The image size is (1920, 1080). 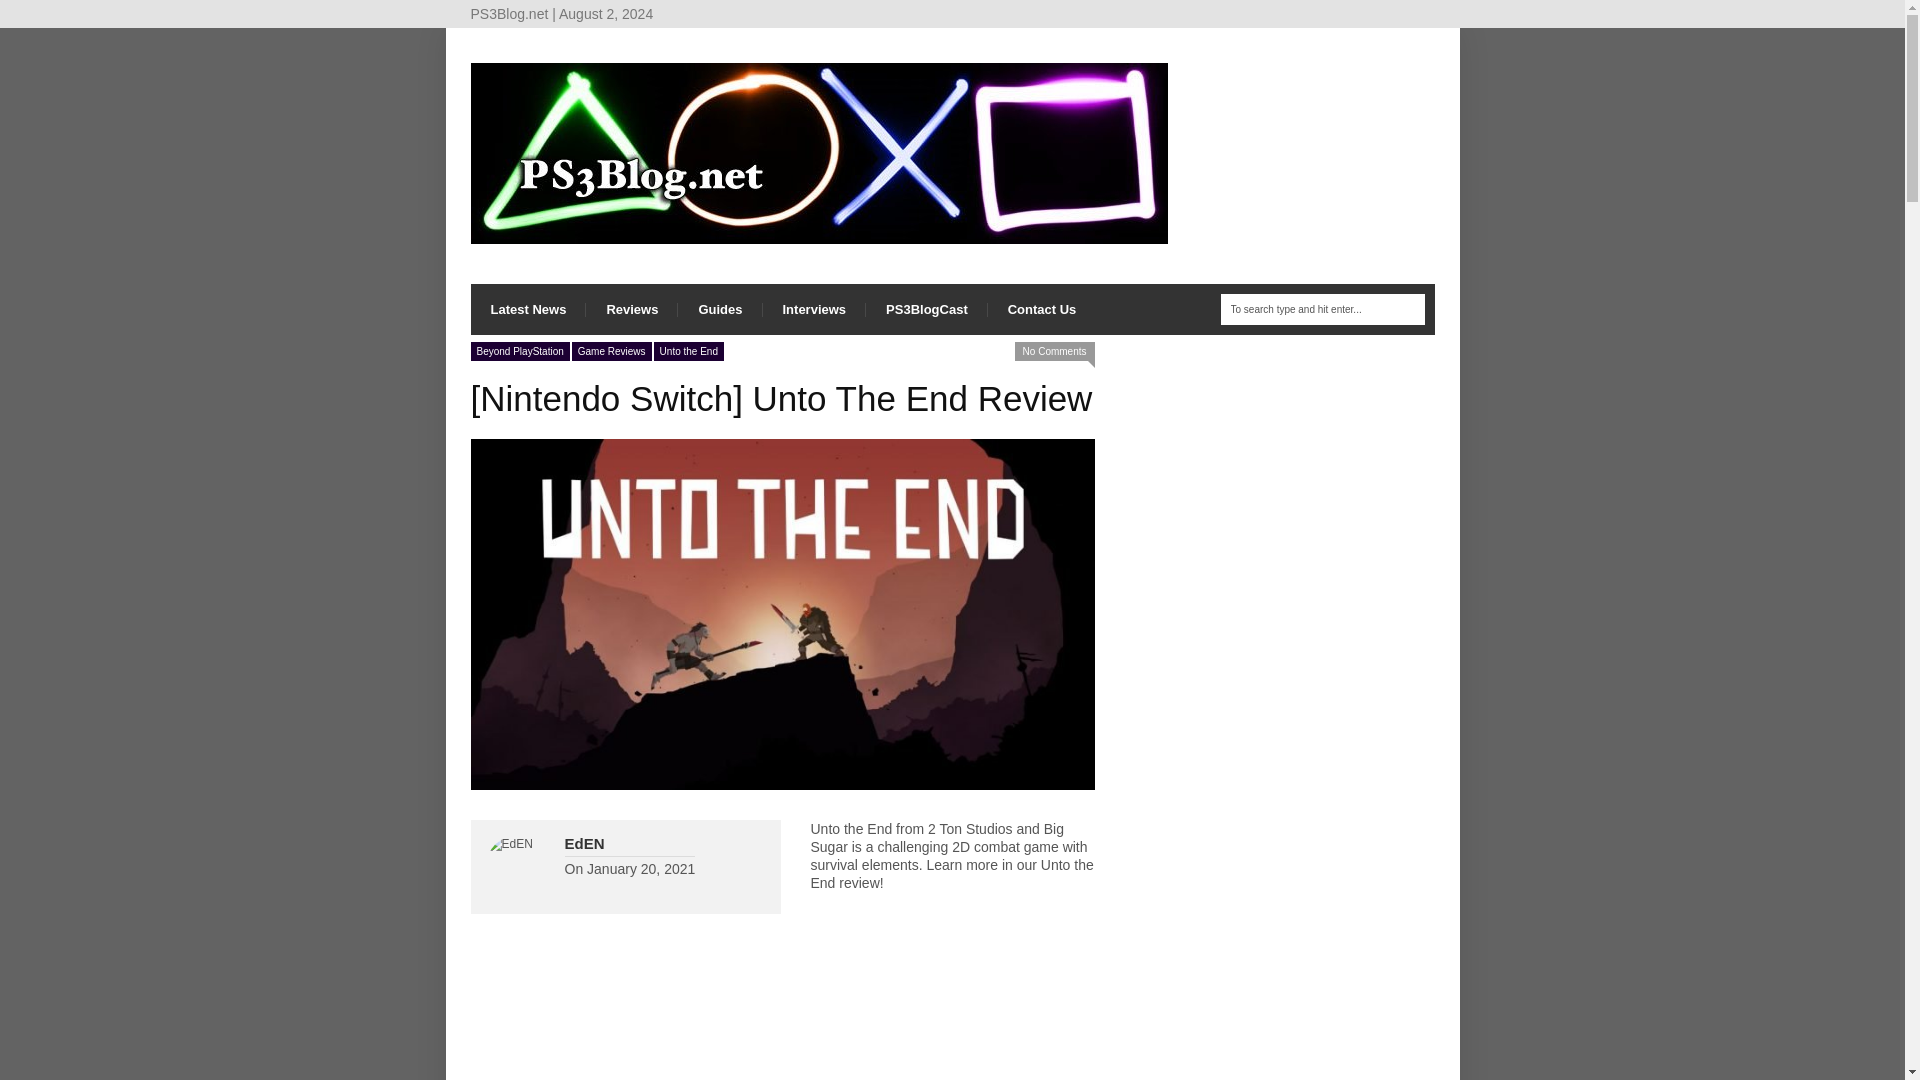 I want to click on Game Reviews, so click(x=612, y=351).